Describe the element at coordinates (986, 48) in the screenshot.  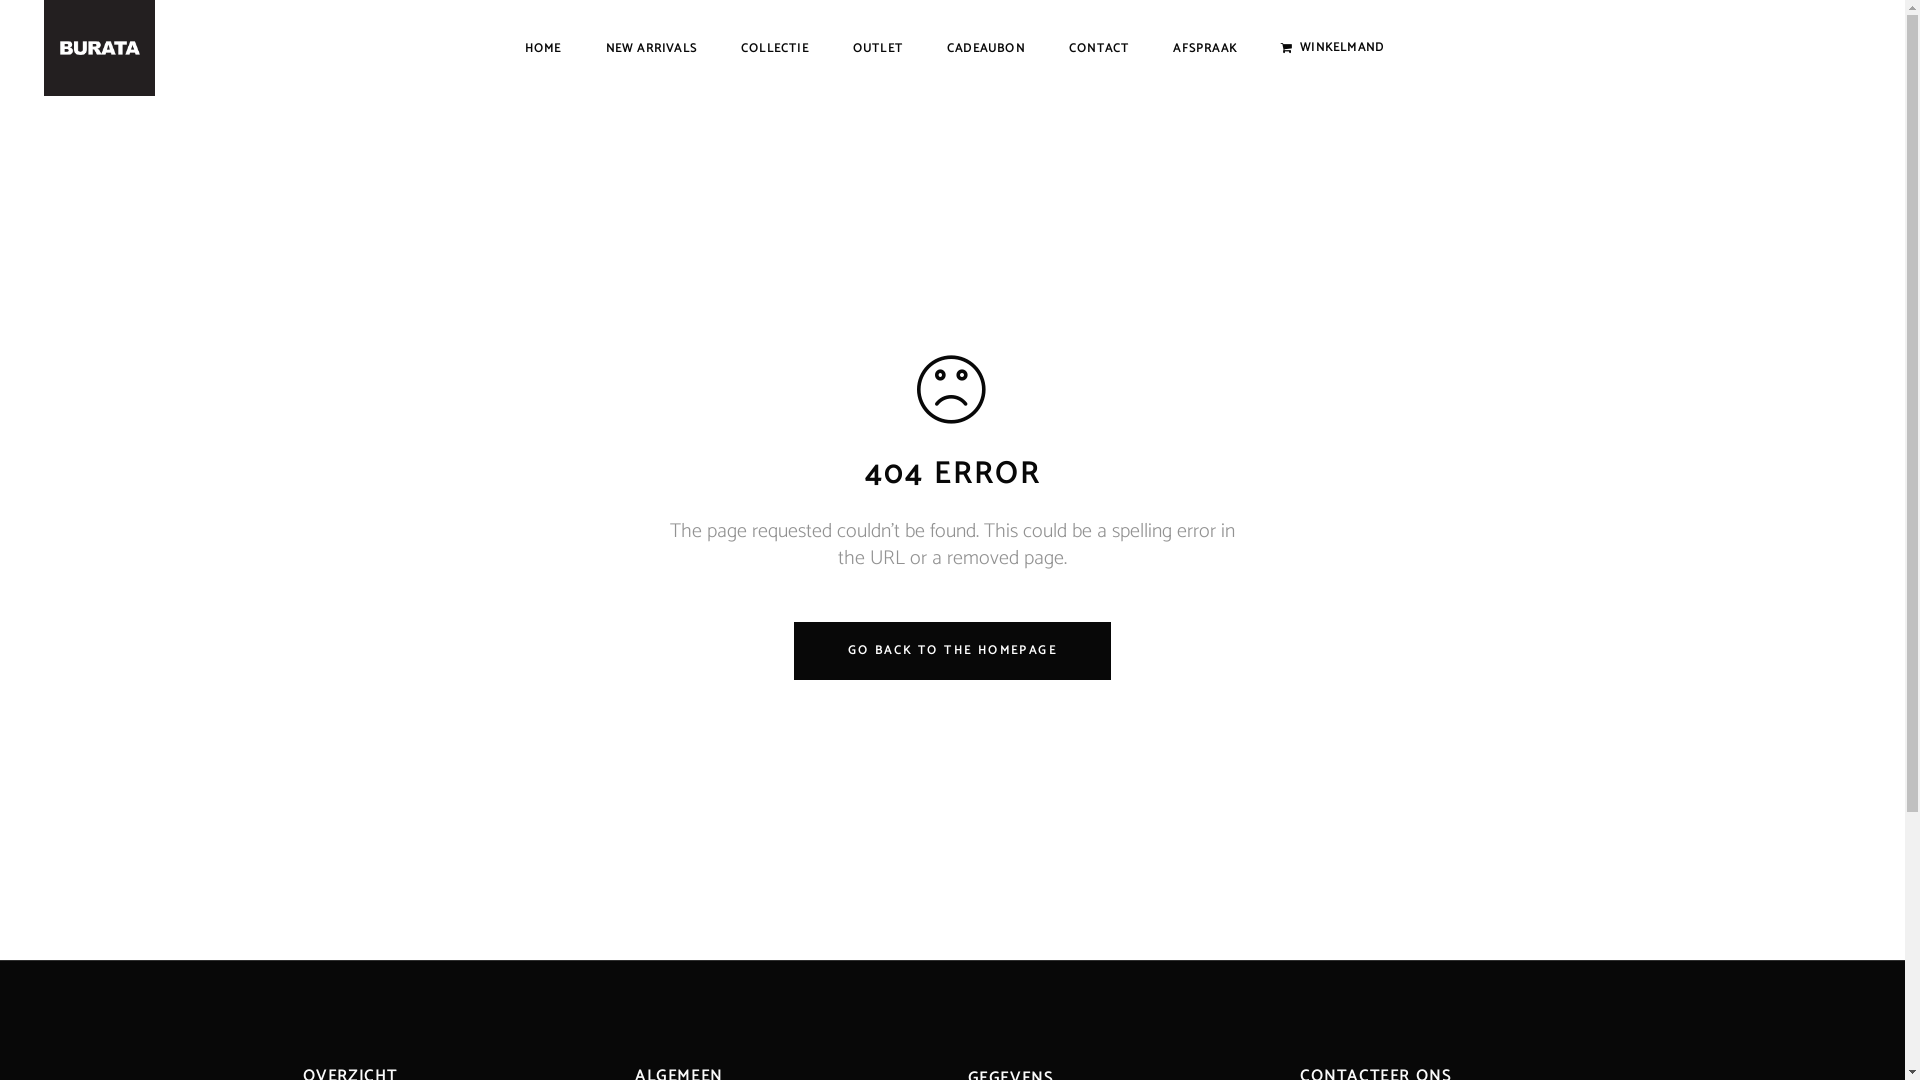
I see `CADEAUBON` at that location.